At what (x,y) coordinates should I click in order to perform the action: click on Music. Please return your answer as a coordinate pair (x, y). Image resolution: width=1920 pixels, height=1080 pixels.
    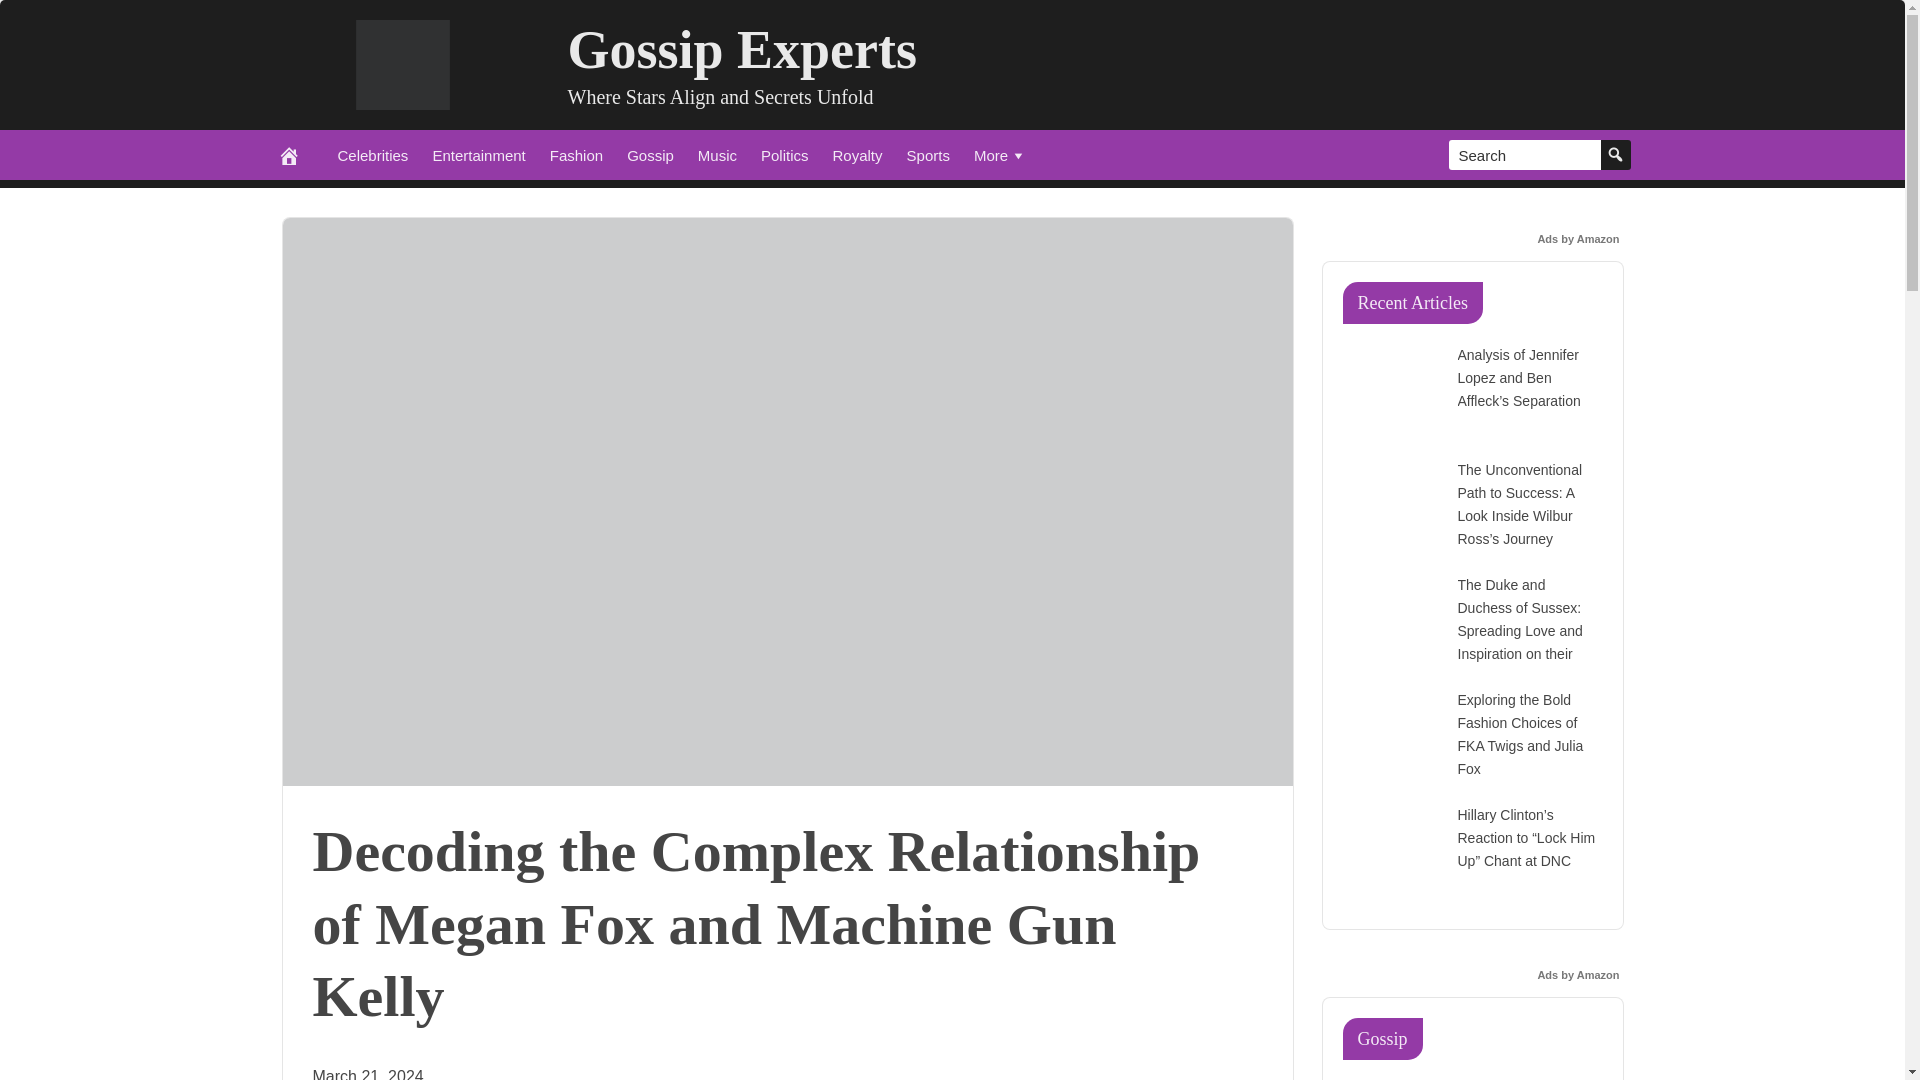
    Looking at the image, I should click on (716, 154).